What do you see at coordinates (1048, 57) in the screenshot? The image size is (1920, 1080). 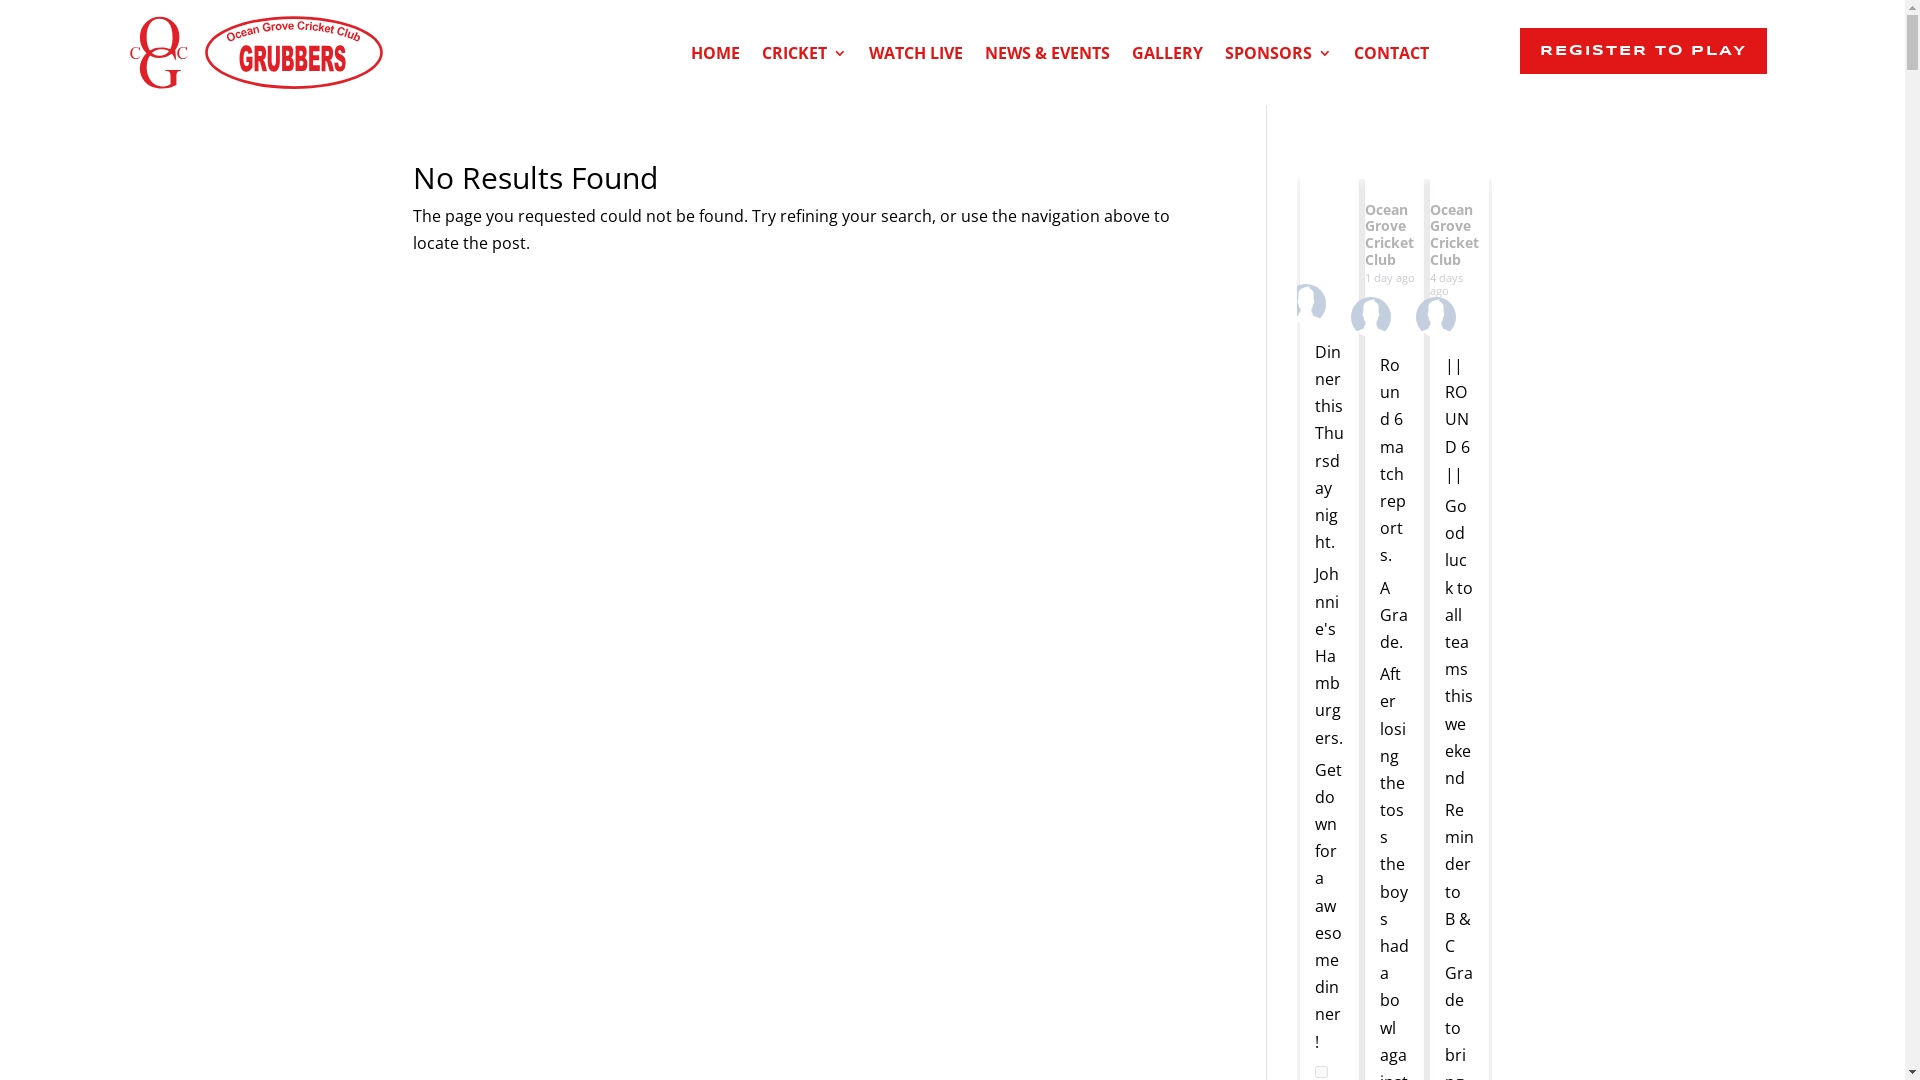 I see `NEWS & EVENTS` at bounding box center [1048, 57].